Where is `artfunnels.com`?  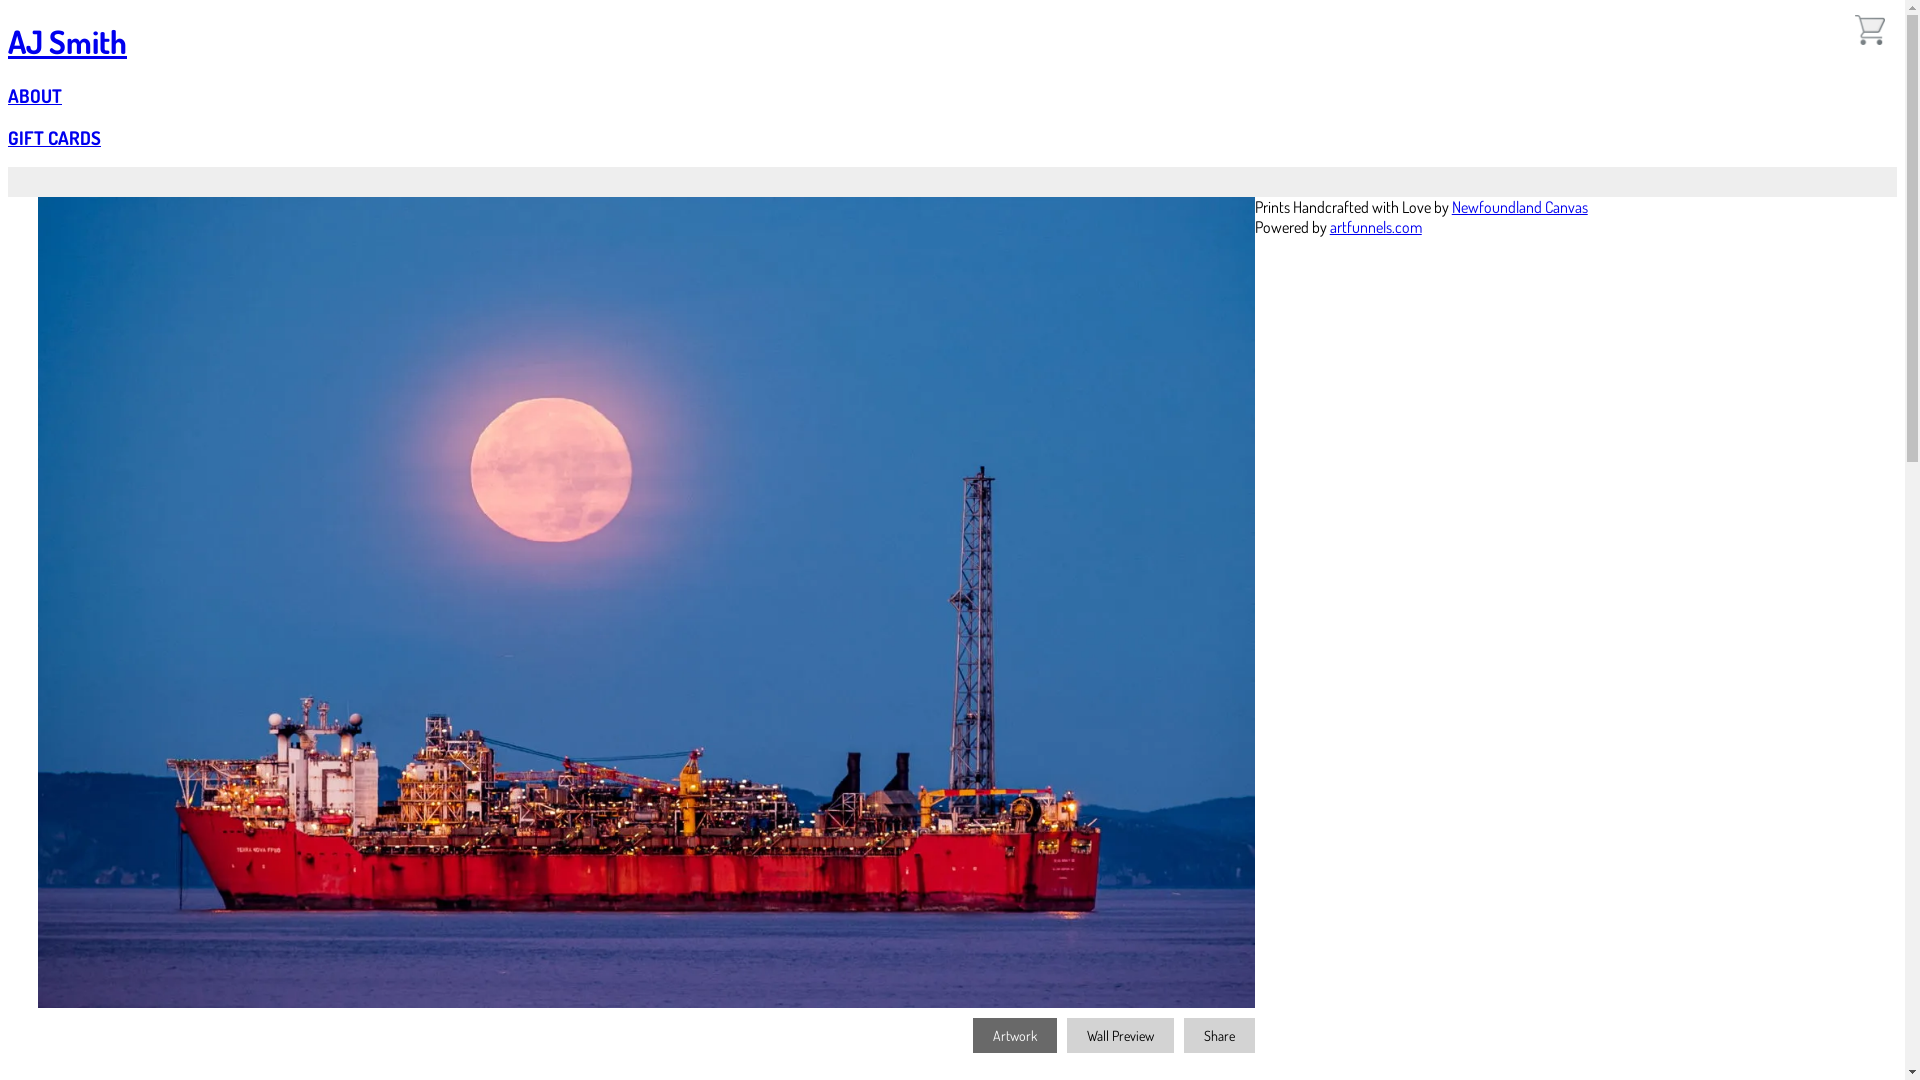 artfunnels.com is located at coordinates (1376, 227).